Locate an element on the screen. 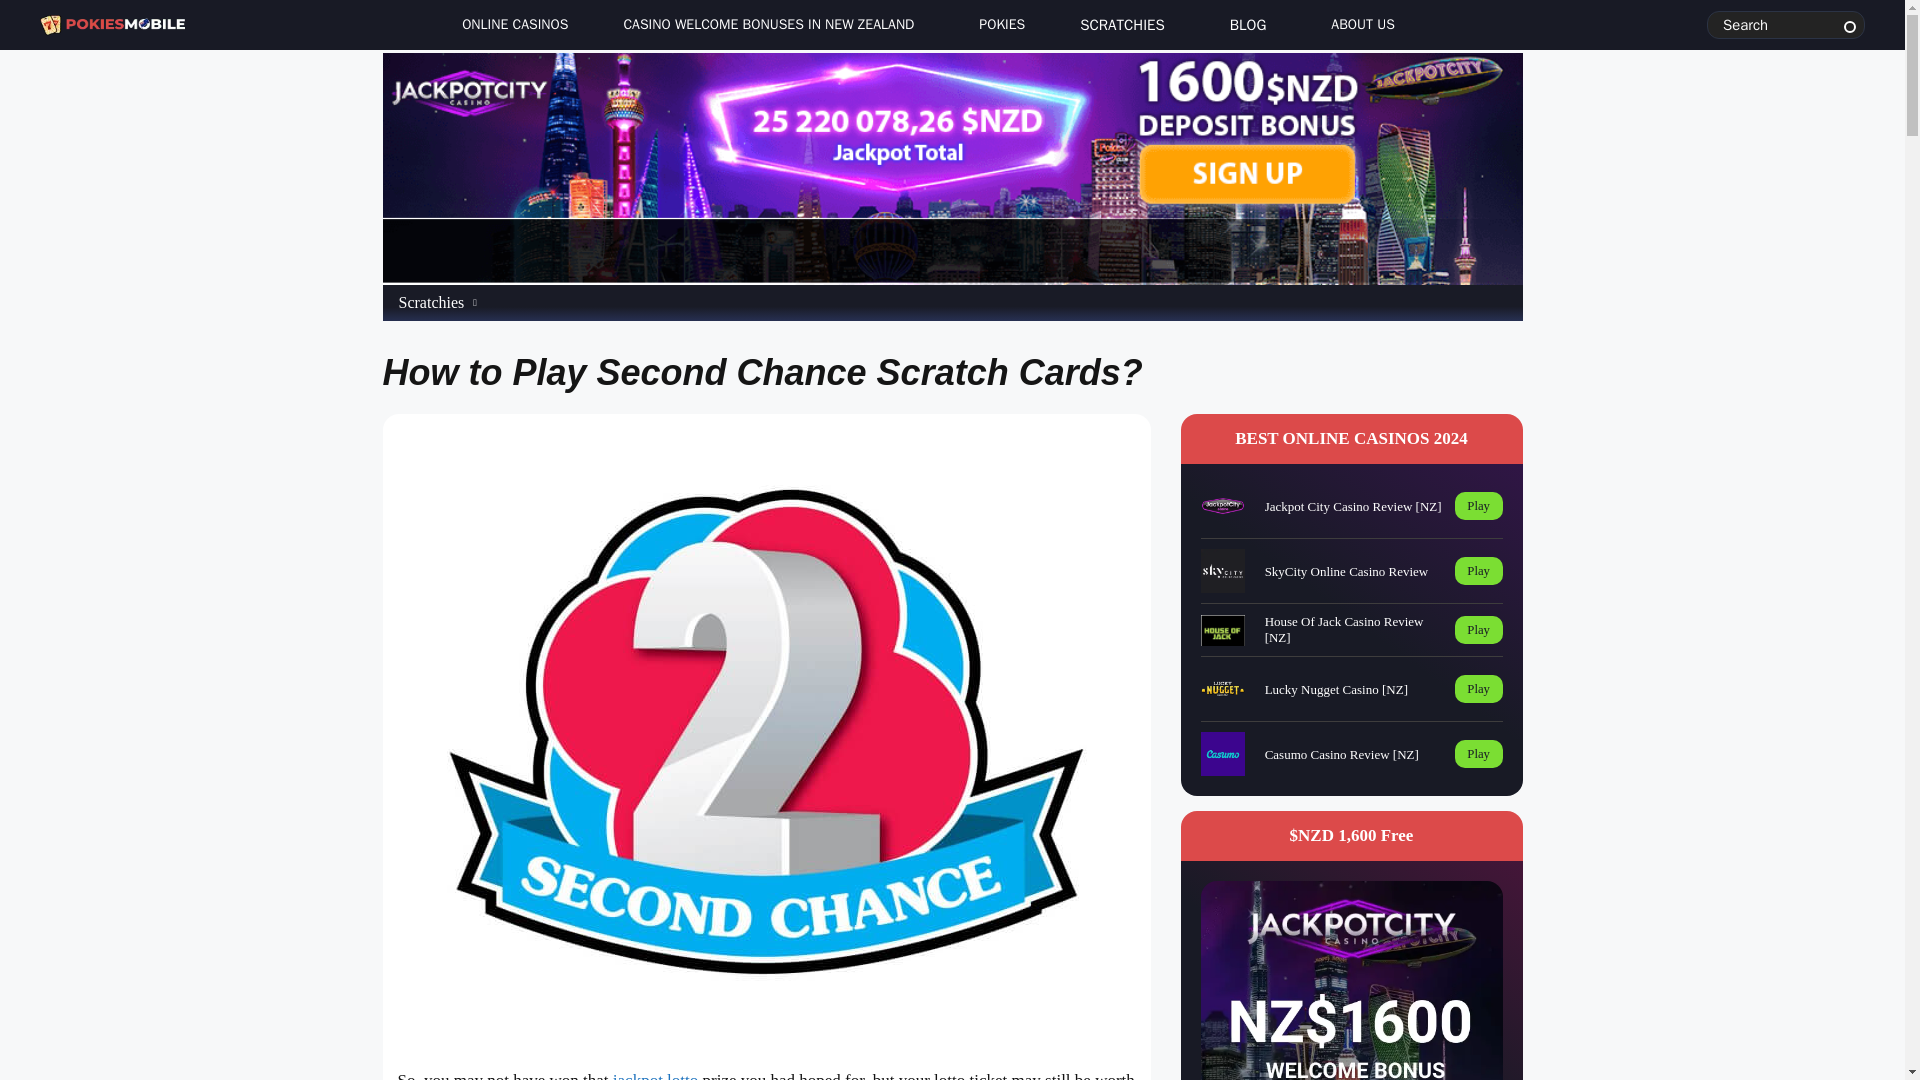 The width and height of the screenshot is (1920, 1080). jackpot lotto is located at coordinates (655, 1076).